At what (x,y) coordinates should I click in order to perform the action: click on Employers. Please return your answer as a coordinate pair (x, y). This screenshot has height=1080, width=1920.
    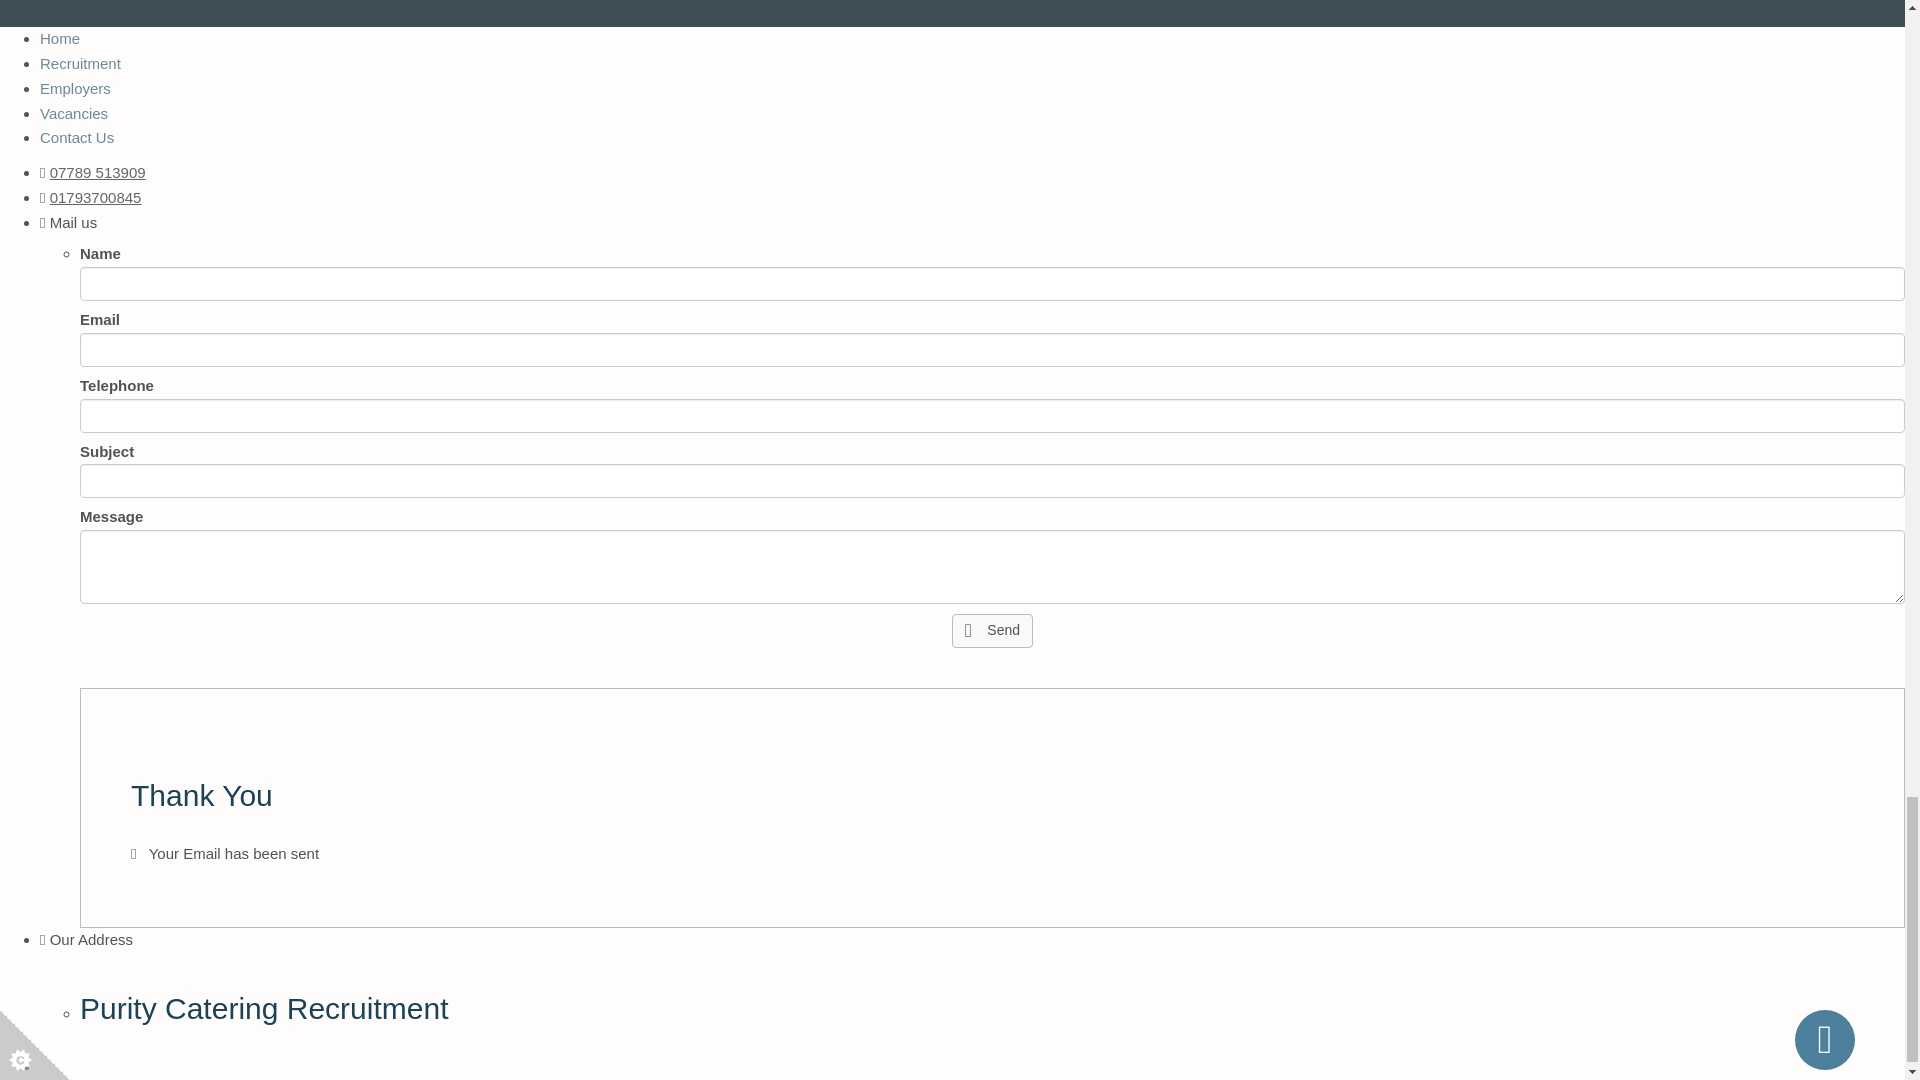
    Looking at the image, I should click on (76, 88).